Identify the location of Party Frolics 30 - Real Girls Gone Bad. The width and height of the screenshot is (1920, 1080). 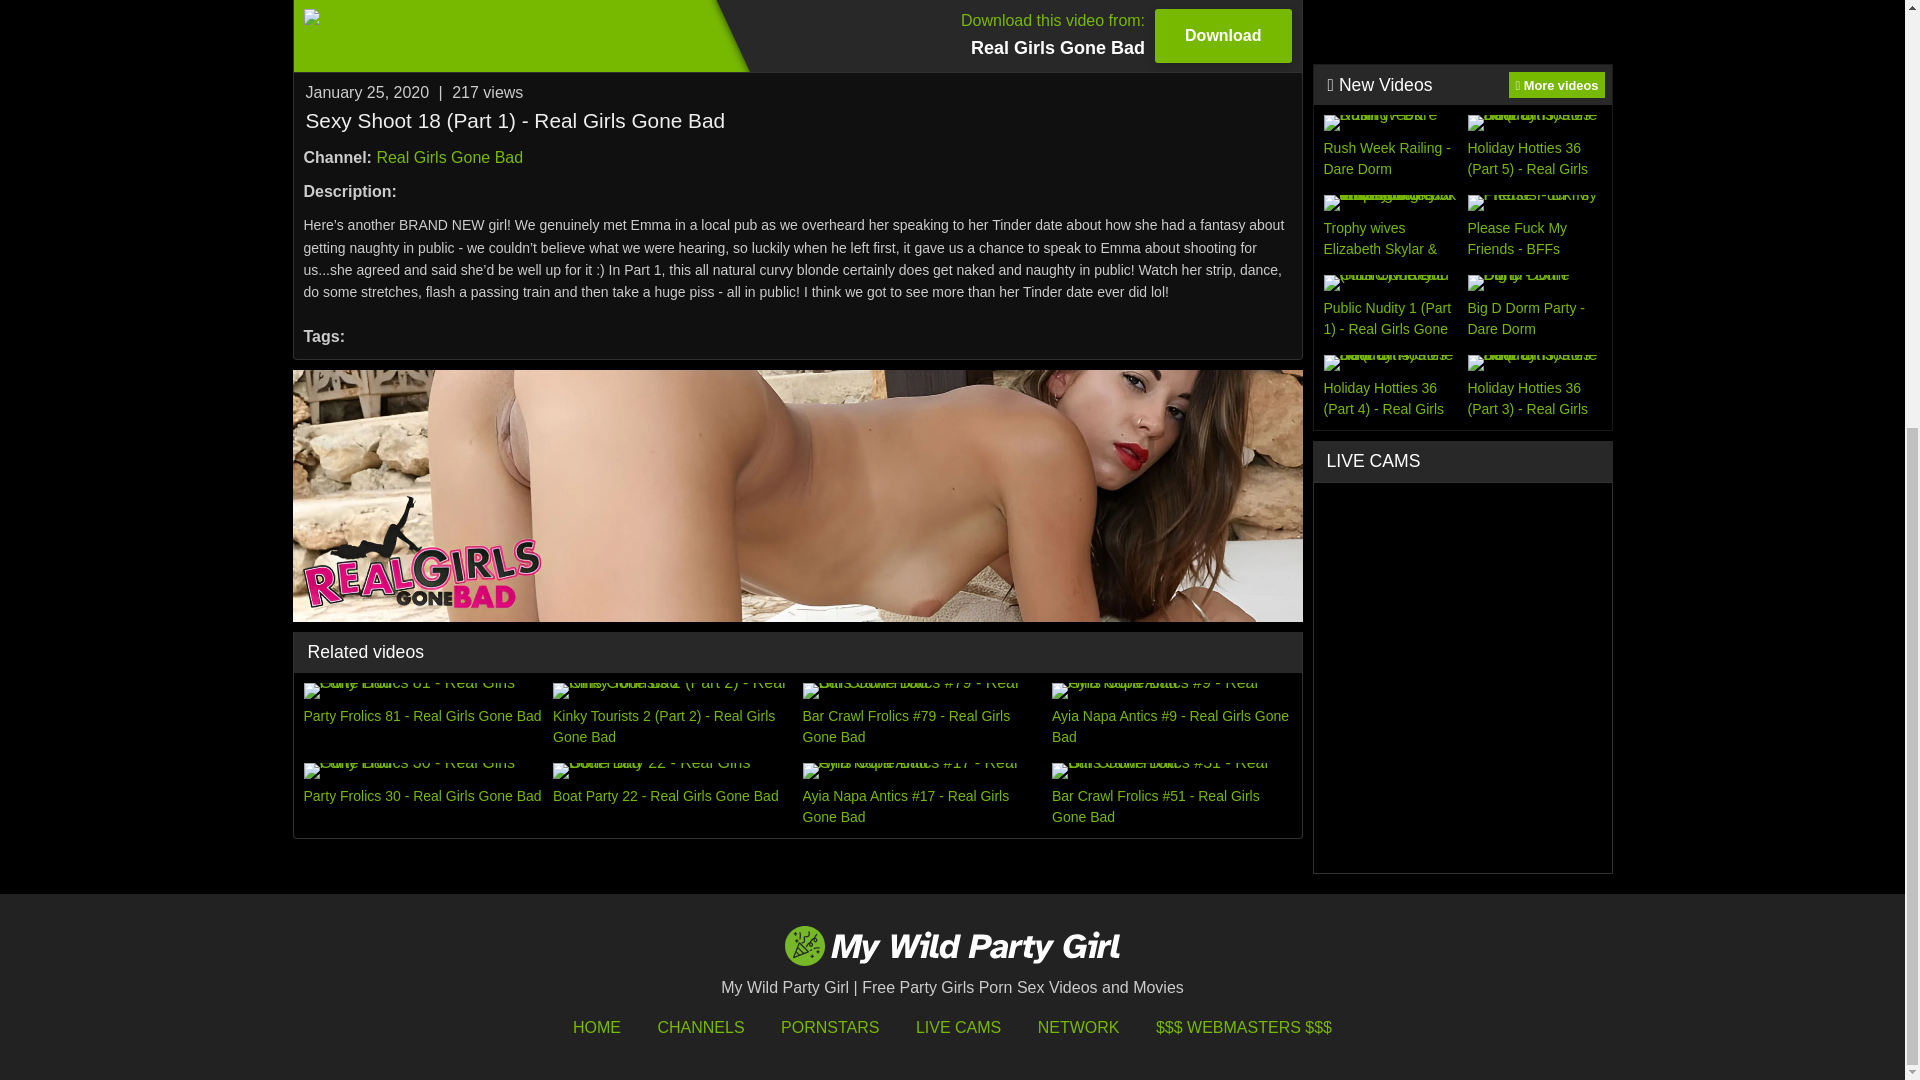
(423, 795).